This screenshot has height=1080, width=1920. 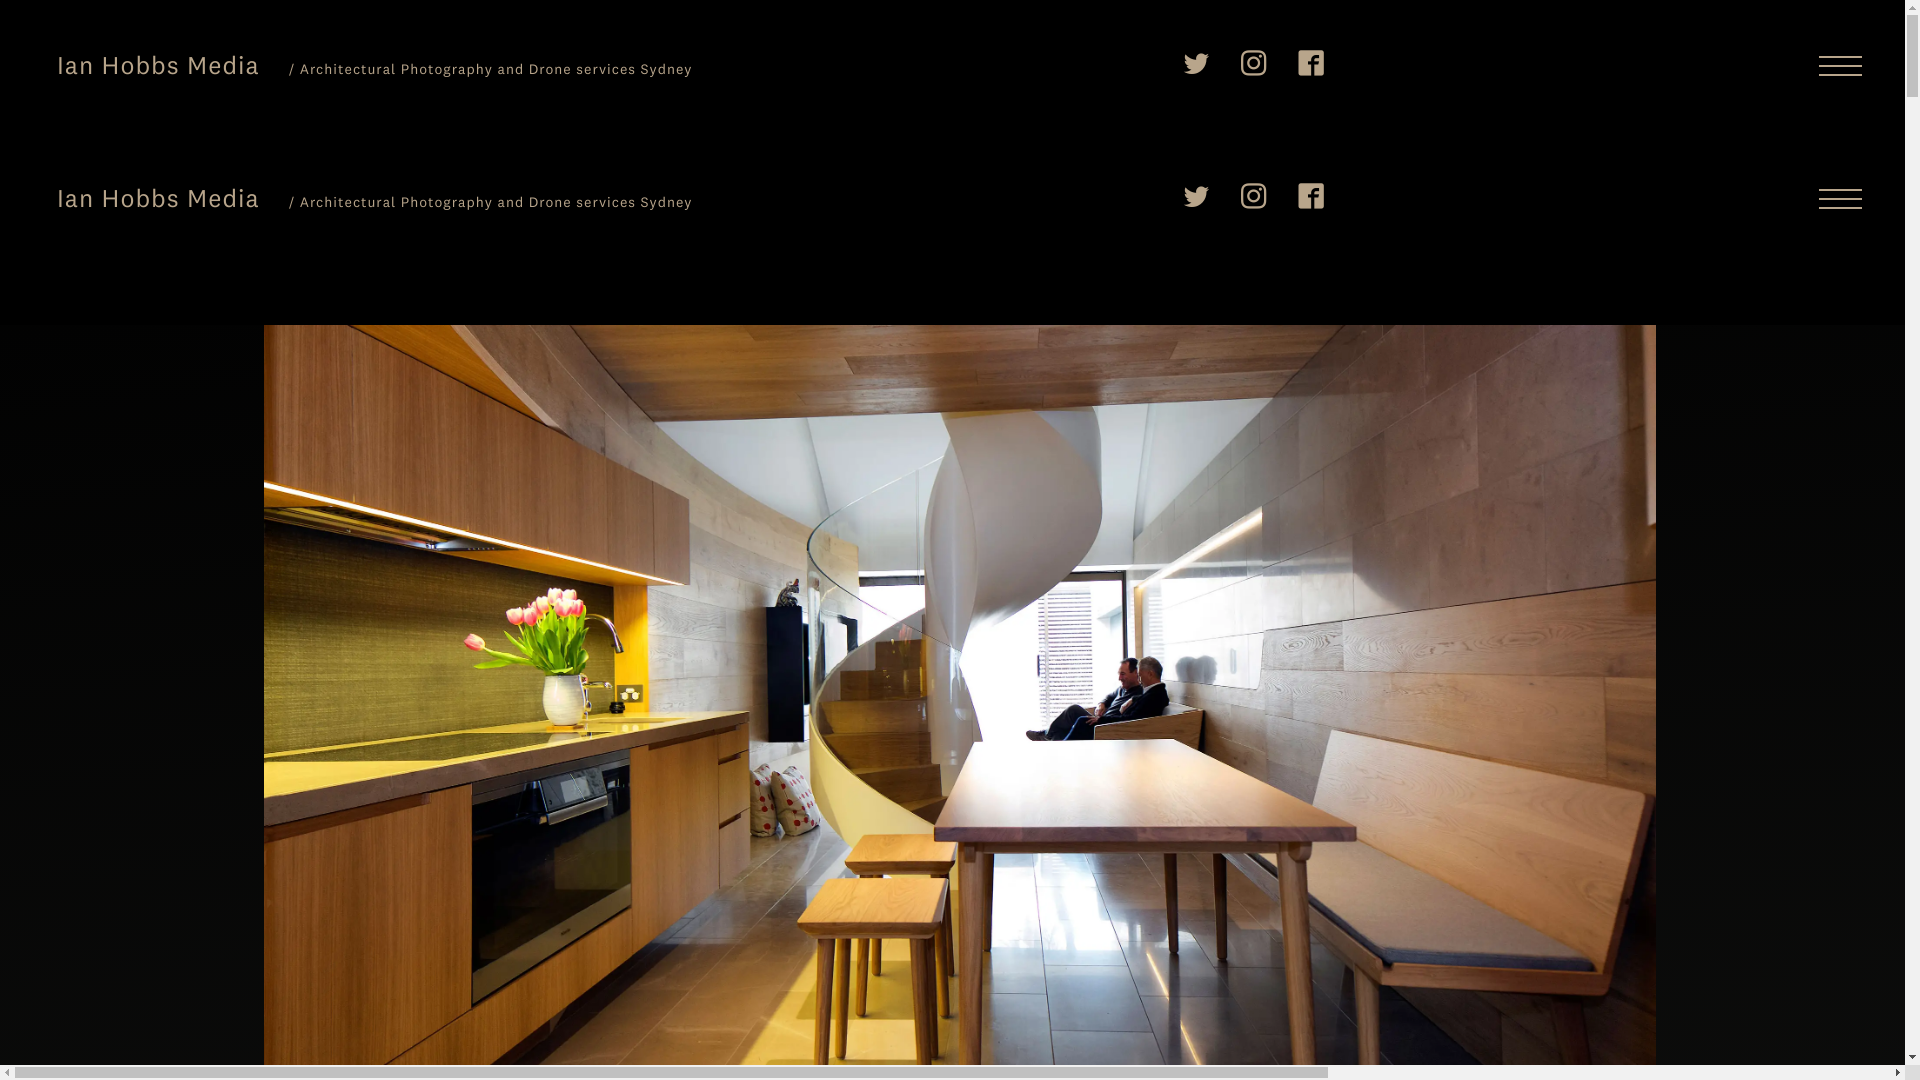 What do you see at coordinates (1840, 66) in the screenshot?
I see `Menu` at bounding box center [1840, 66].